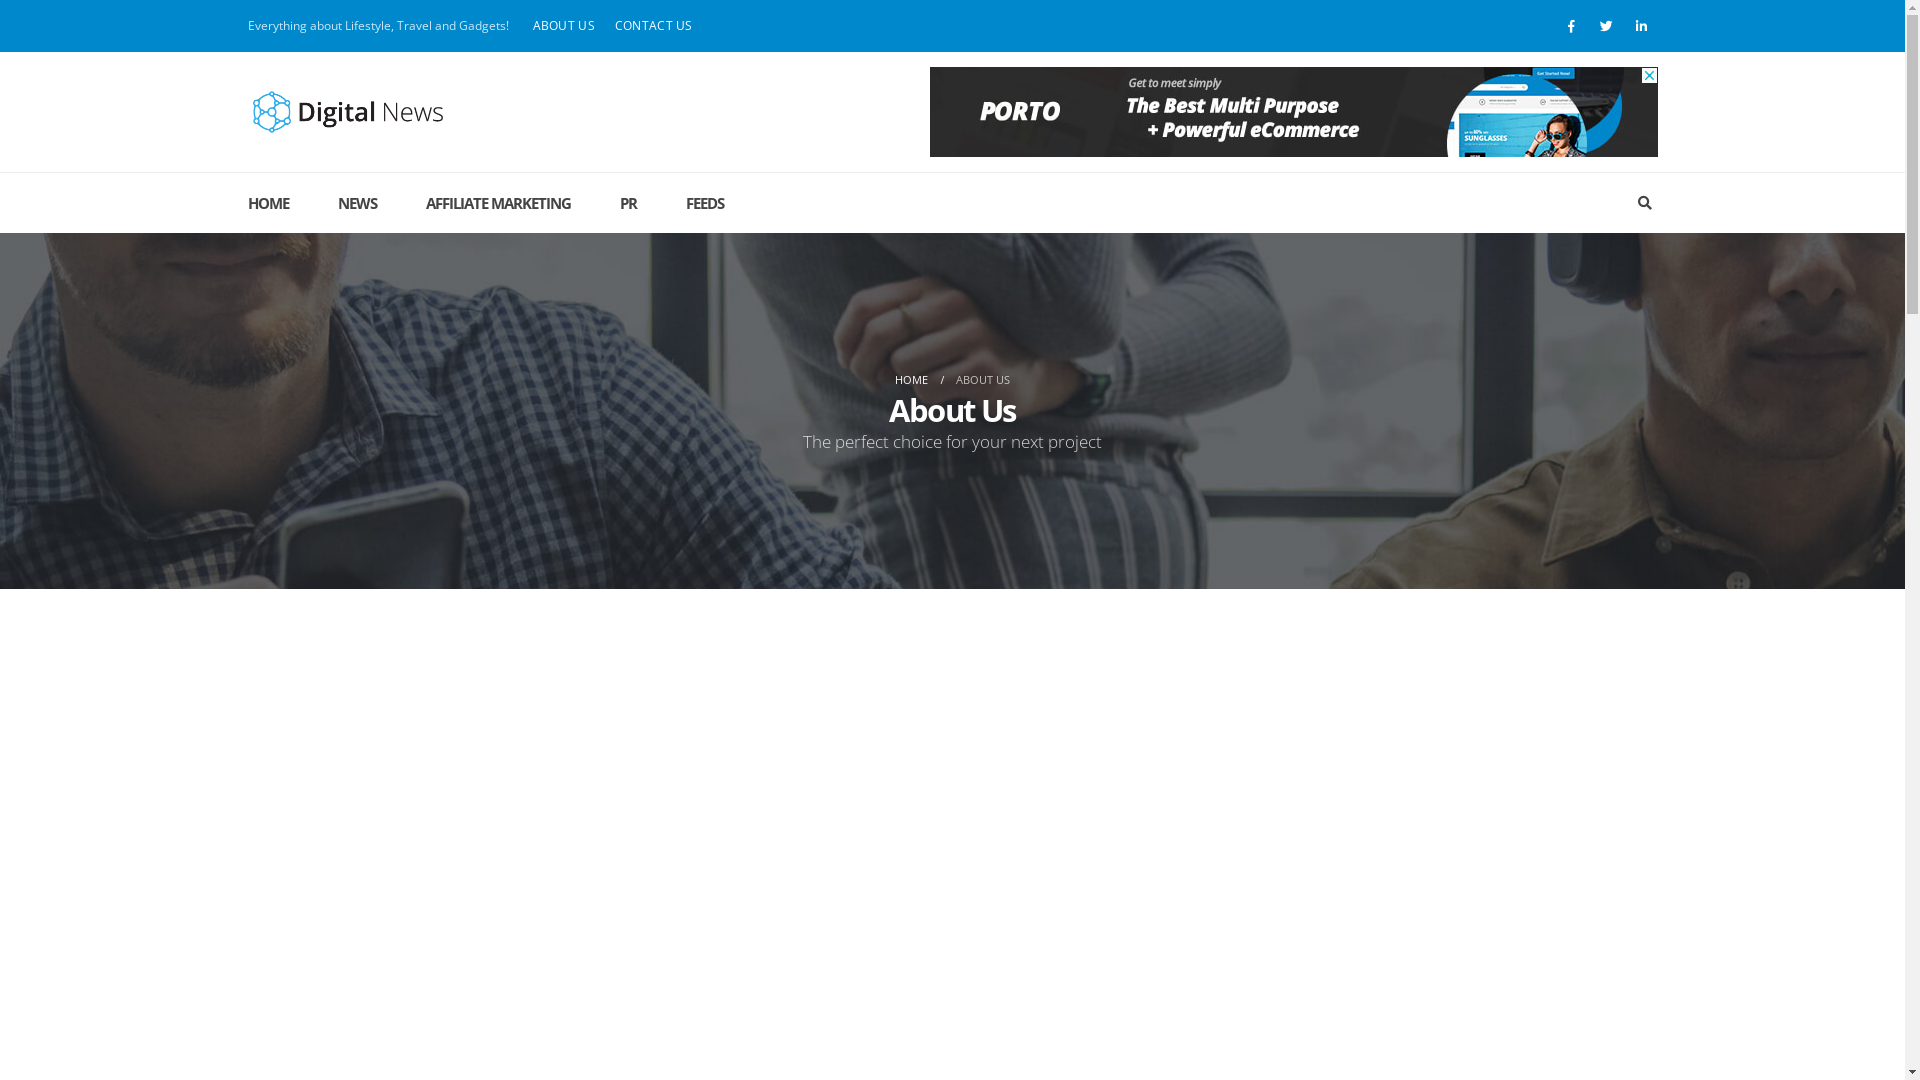  Describe the element at coordinates (1607, 26) in the screenshot. I see `Twitter` at that location.